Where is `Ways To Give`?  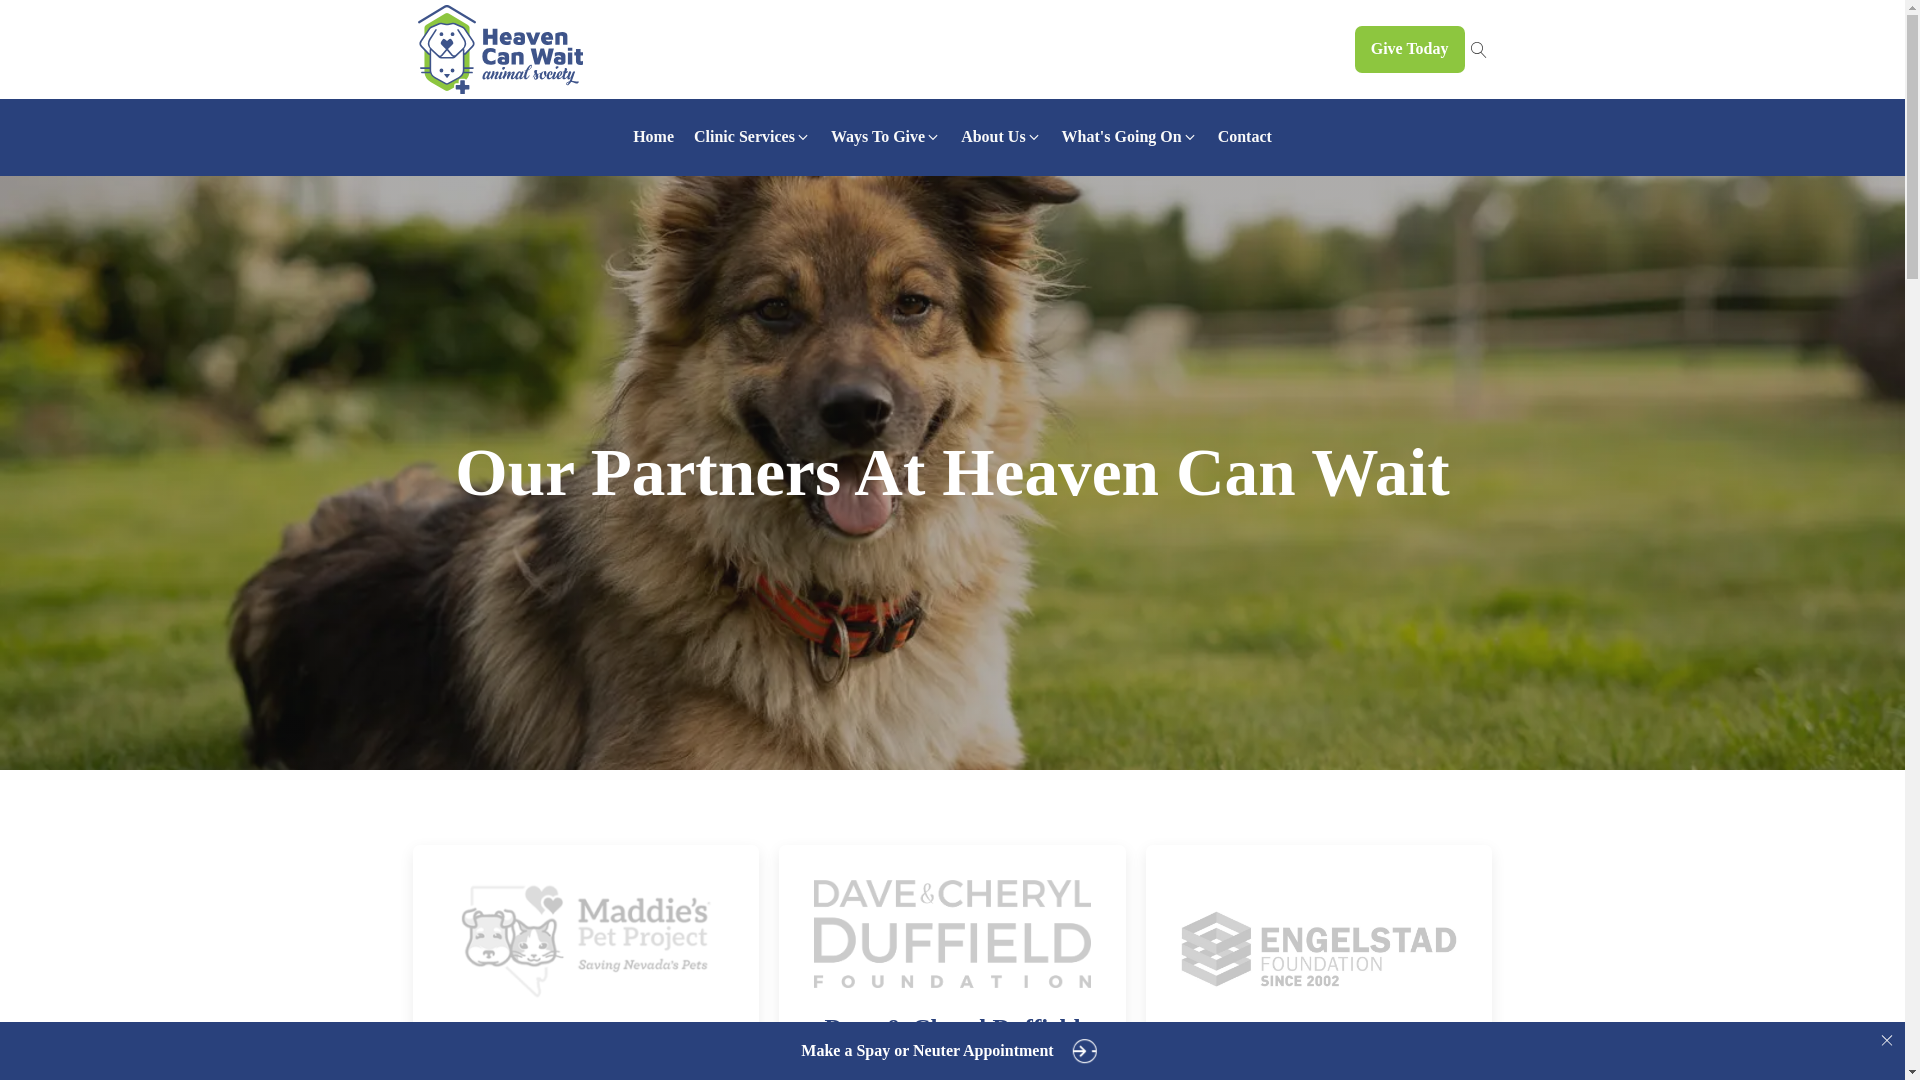
Ways To Give is located at coordinates (886, 136).